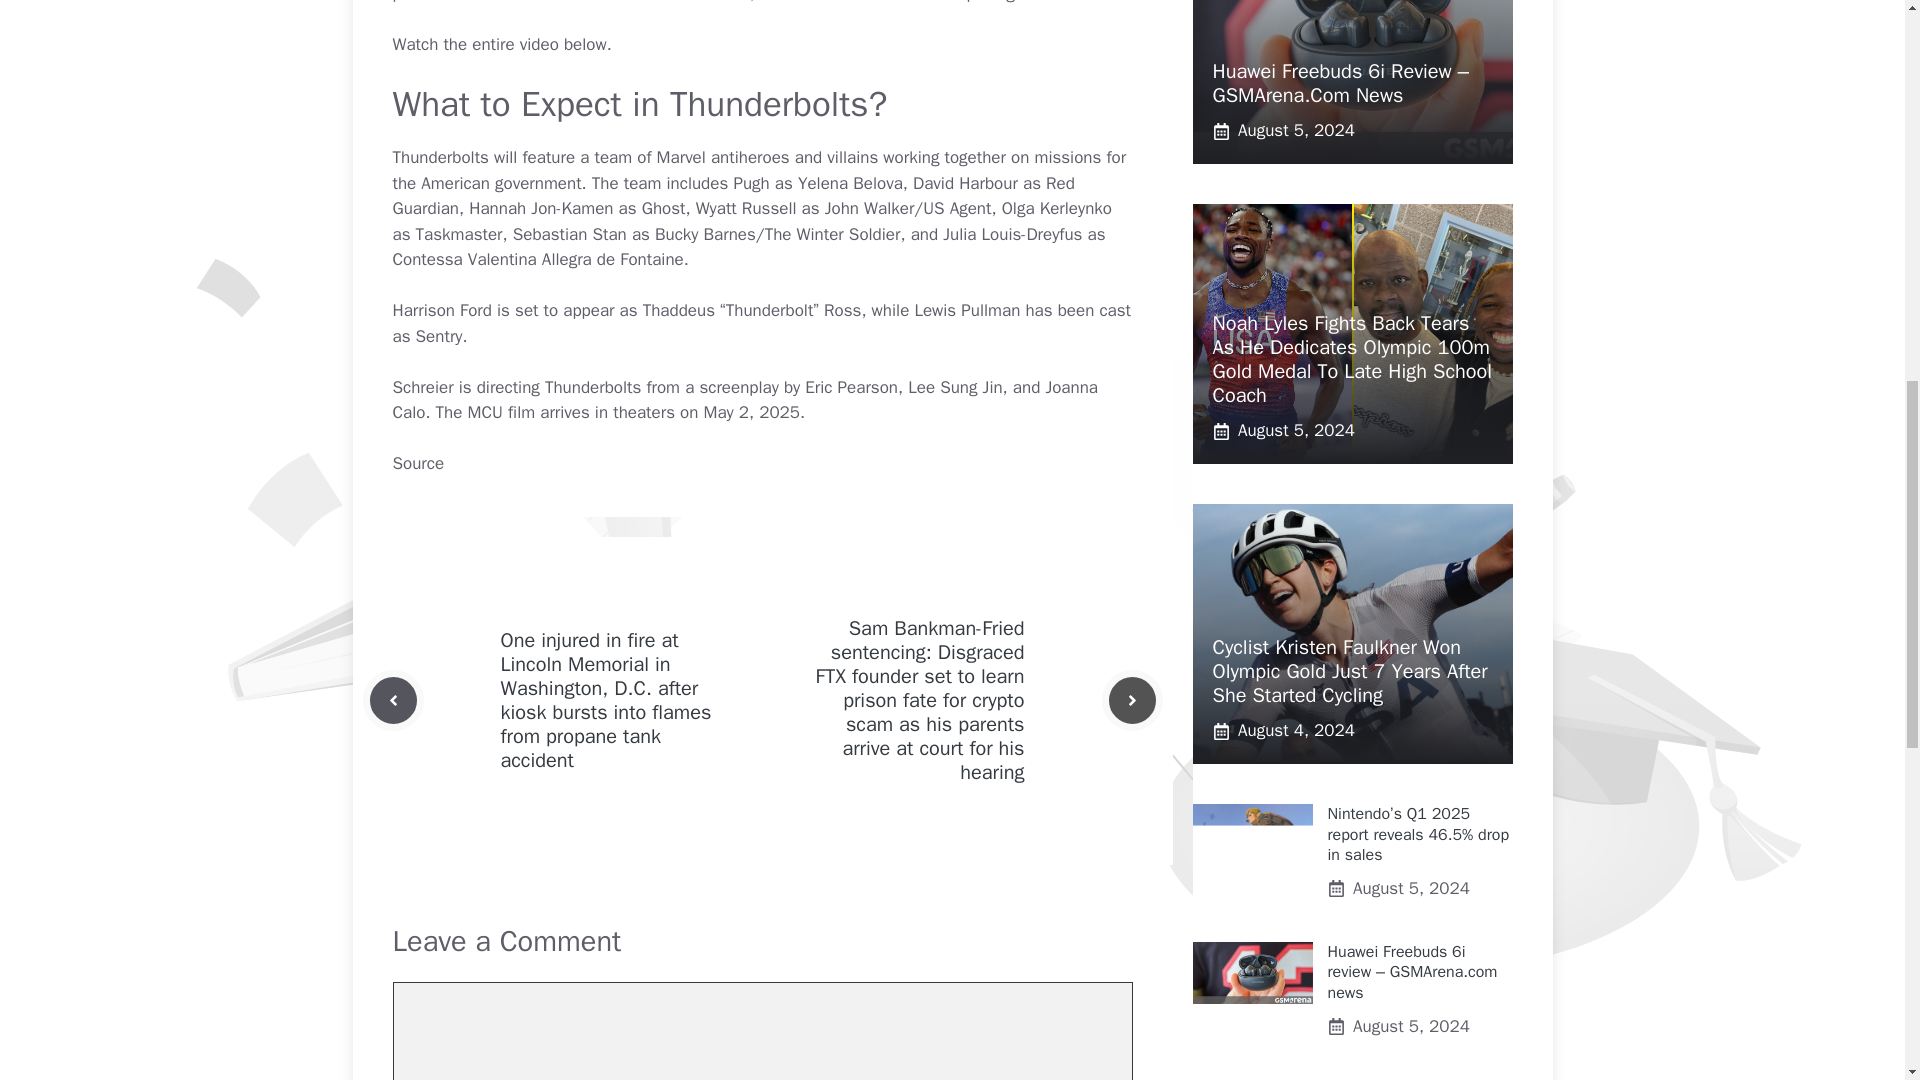 The image size is (1920, 1080). Describe the element at coordinates (417, 463) in the screenshot. I see `Source` at that location.